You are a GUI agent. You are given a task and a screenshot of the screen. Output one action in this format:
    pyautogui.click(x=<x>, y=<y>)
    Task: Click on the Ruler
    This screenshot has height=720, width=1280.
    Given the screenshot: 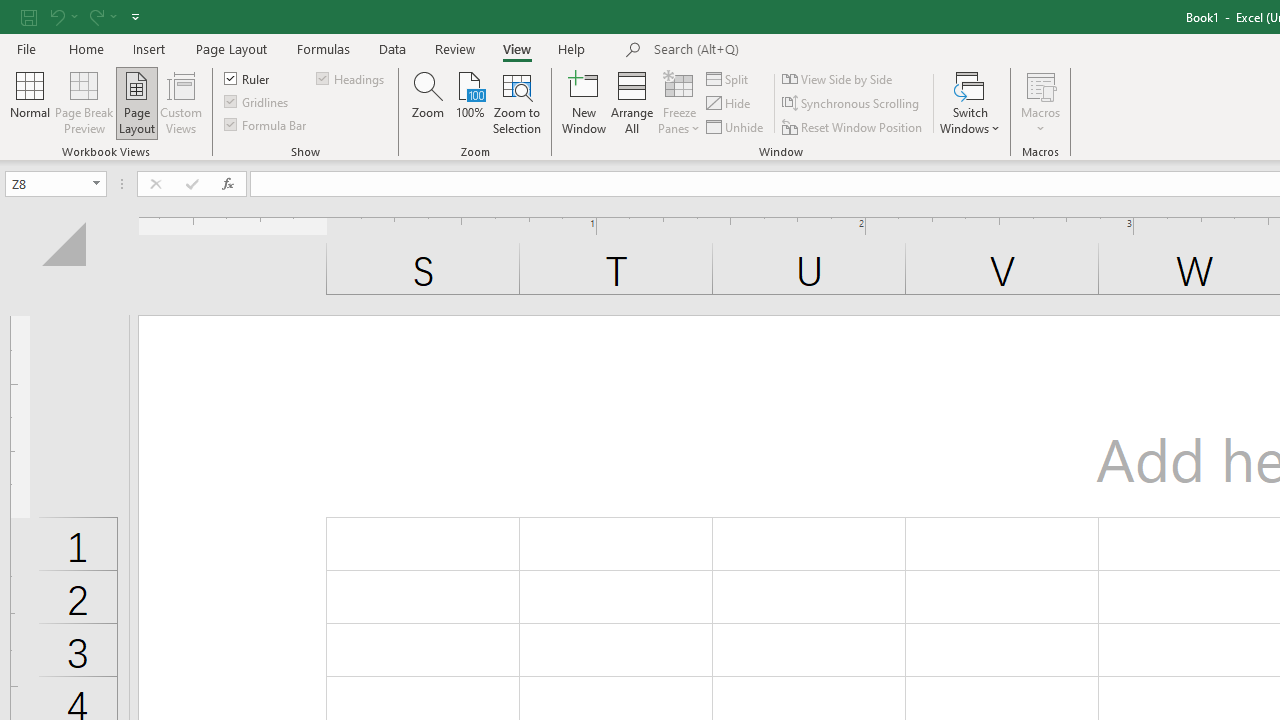 What is the action you would take?
    pyautogui.click(x=248, y=78)
    